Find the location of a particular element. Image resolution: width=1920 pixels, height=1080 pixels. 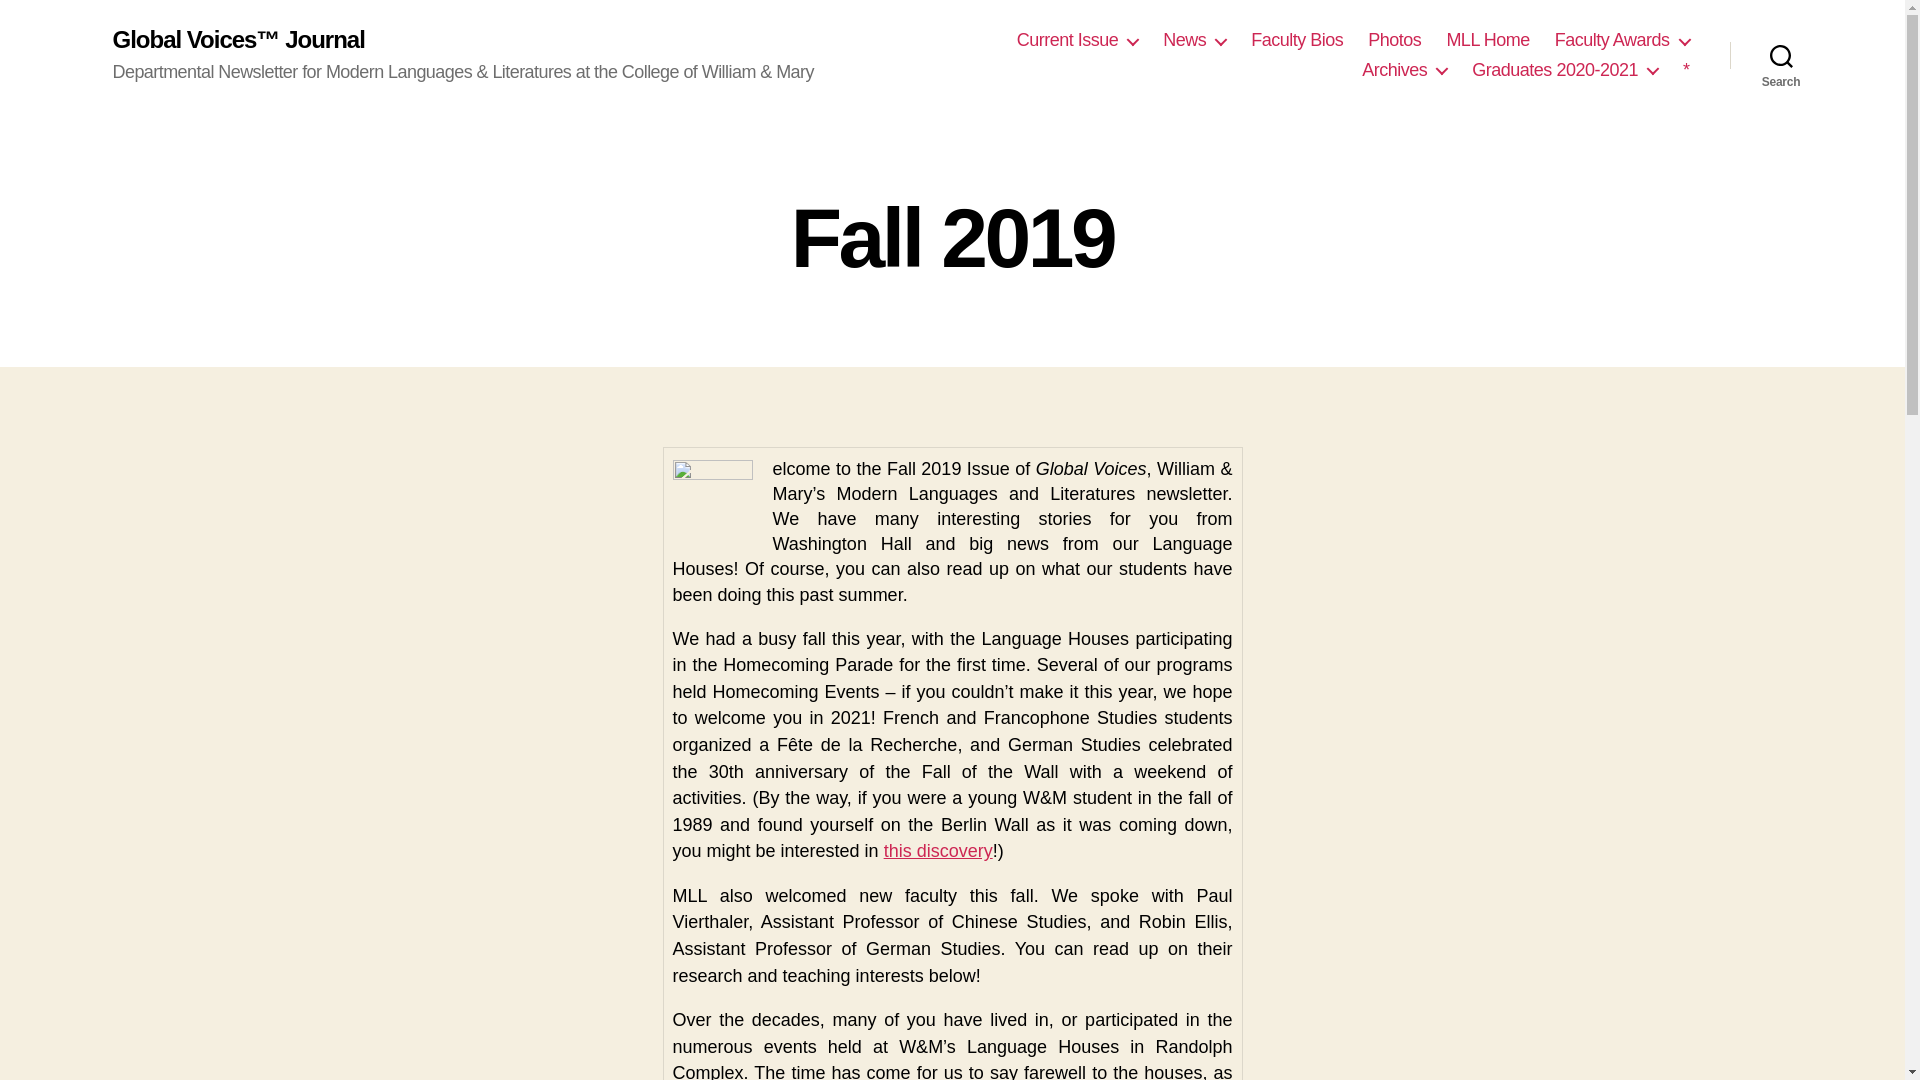

Faculty Bios is located at coordinates (1296, 40).